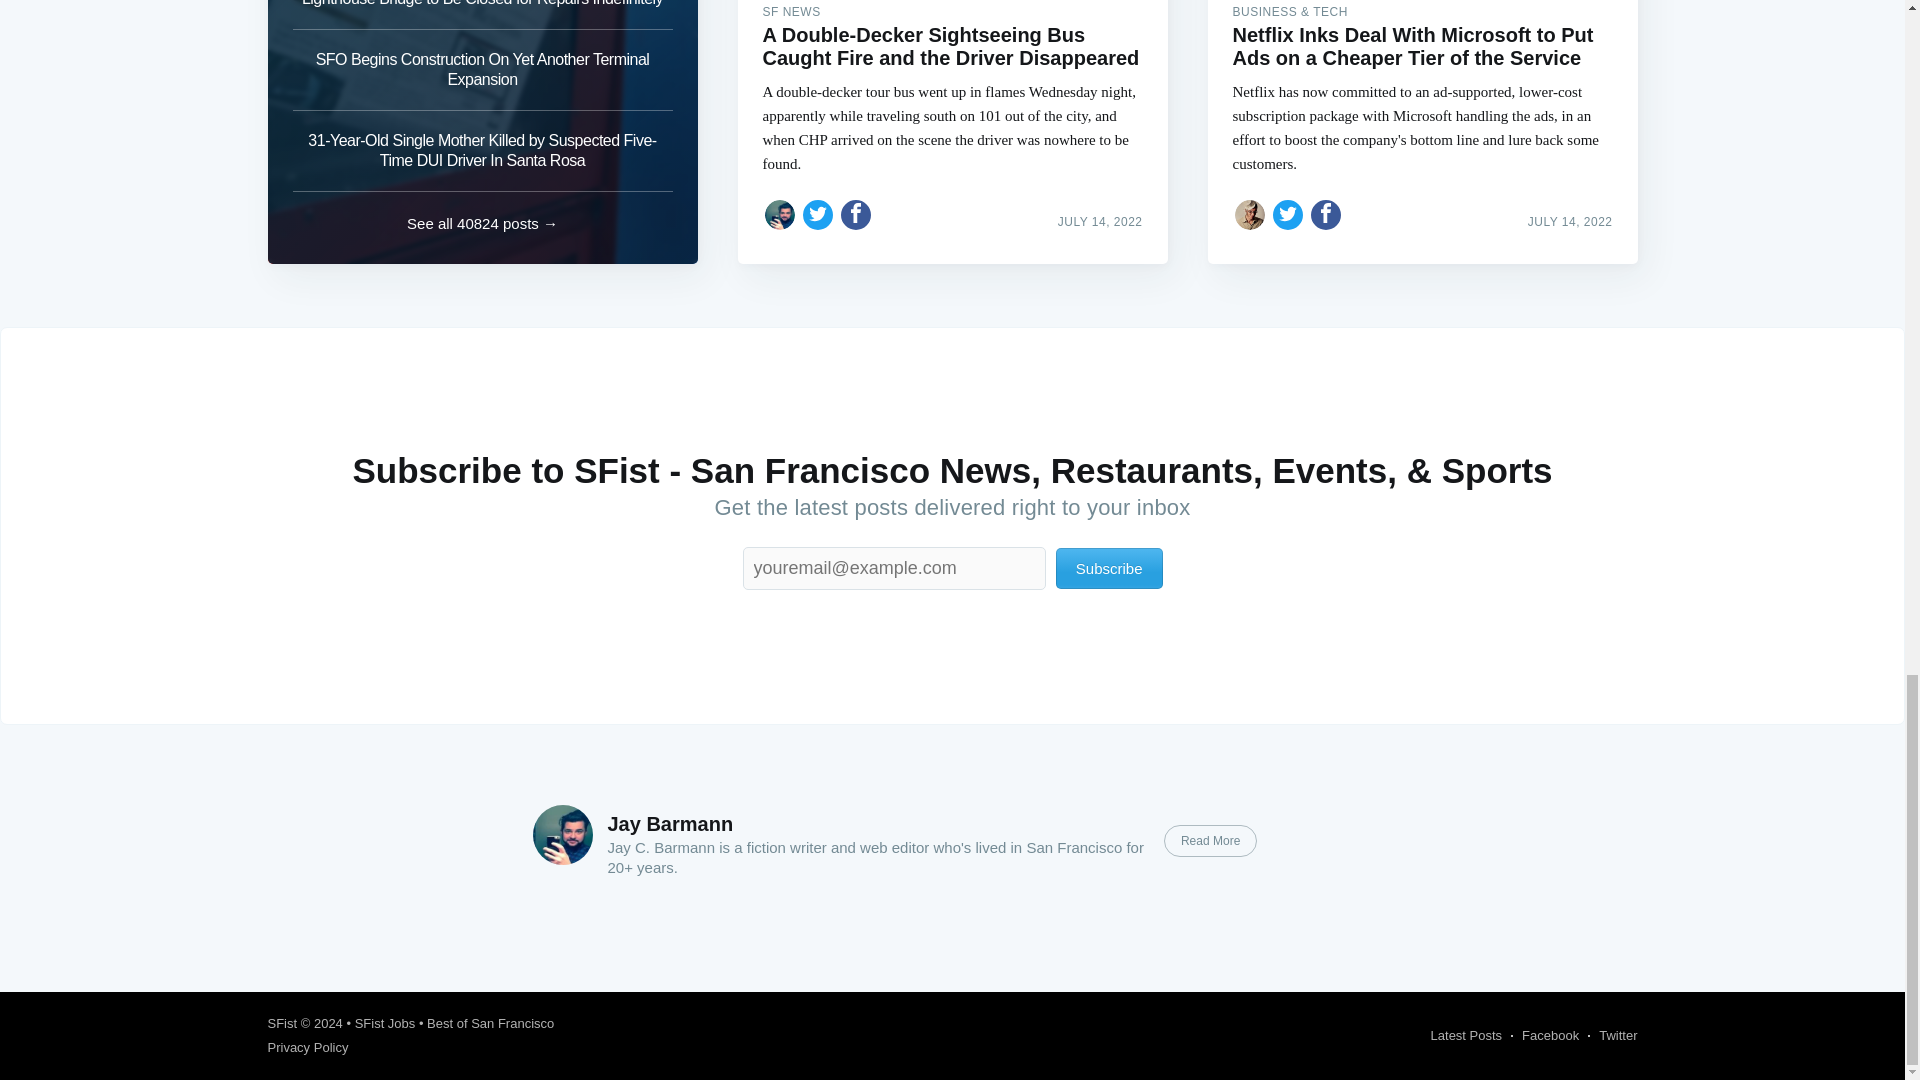 The height and width of the screenshot is (1080, 1920). I want to click on Share on Facebook, so click(1326, 214).